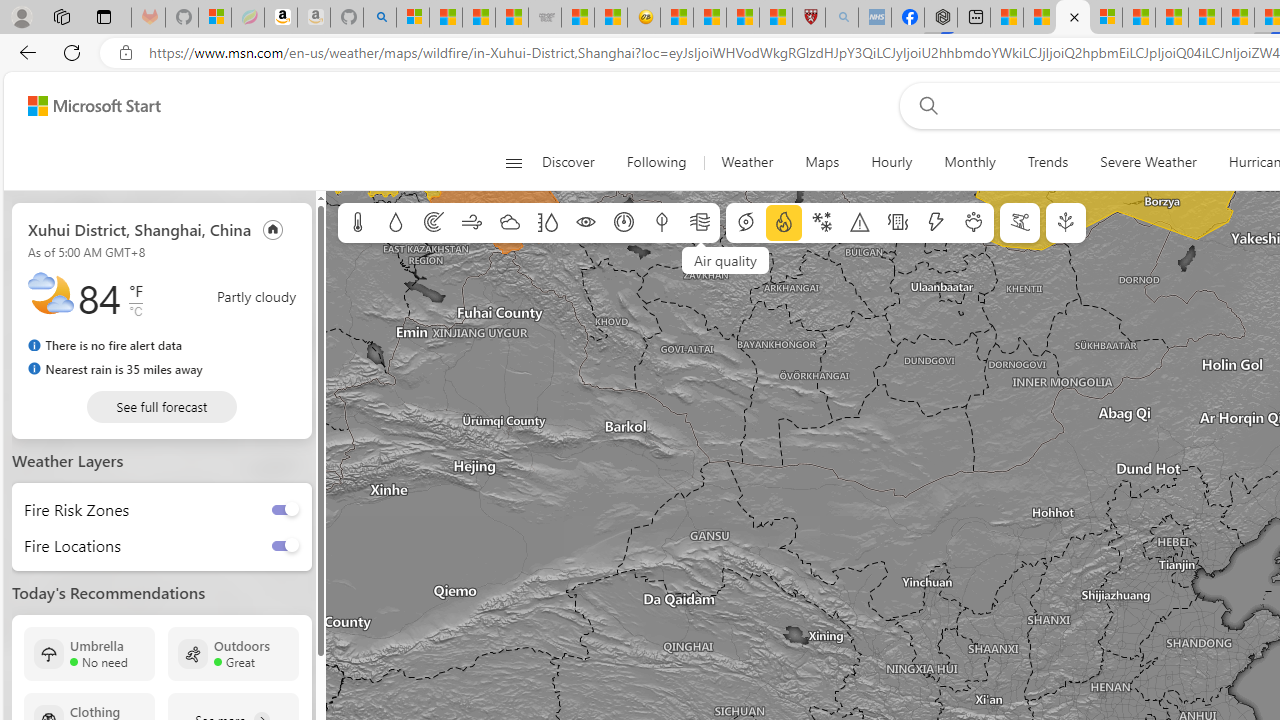 The image size is (1280, 720). I want to click on Fire Risk Zones, so click(70, 508).